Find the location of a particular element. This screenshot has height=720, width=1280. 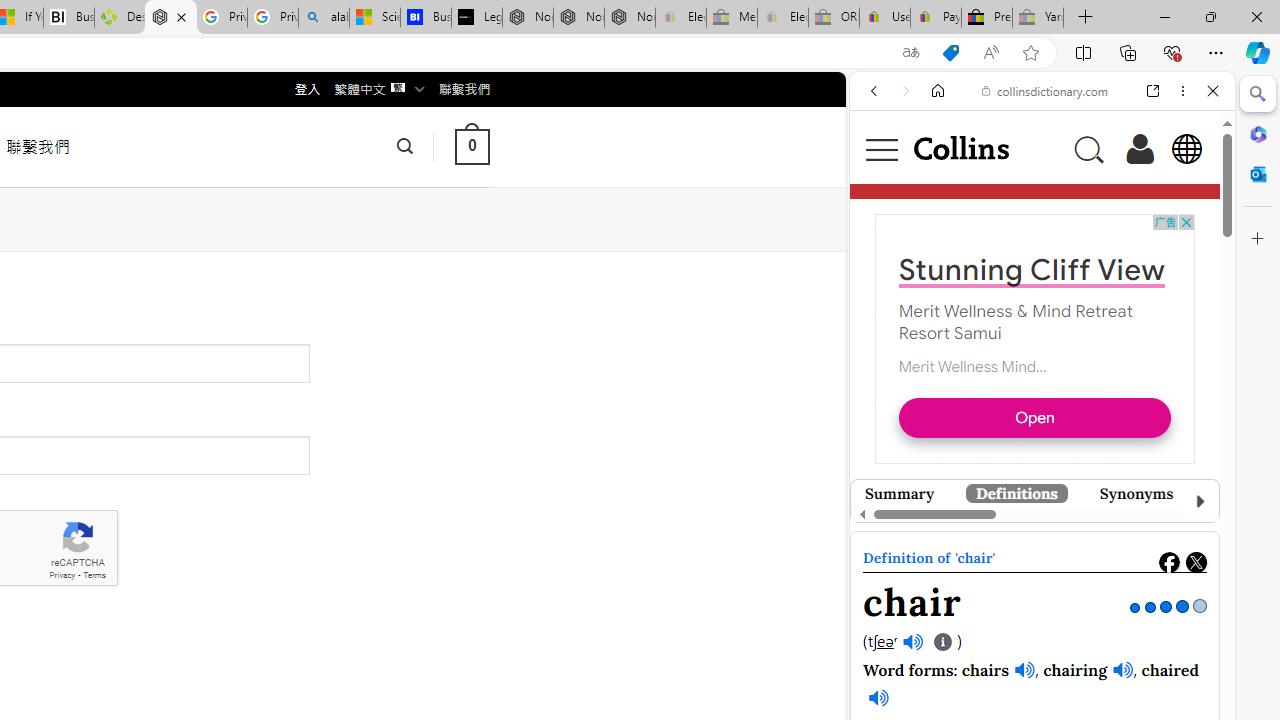

alabama high school quarterback dies - Search is located at coordinates (324, 18).